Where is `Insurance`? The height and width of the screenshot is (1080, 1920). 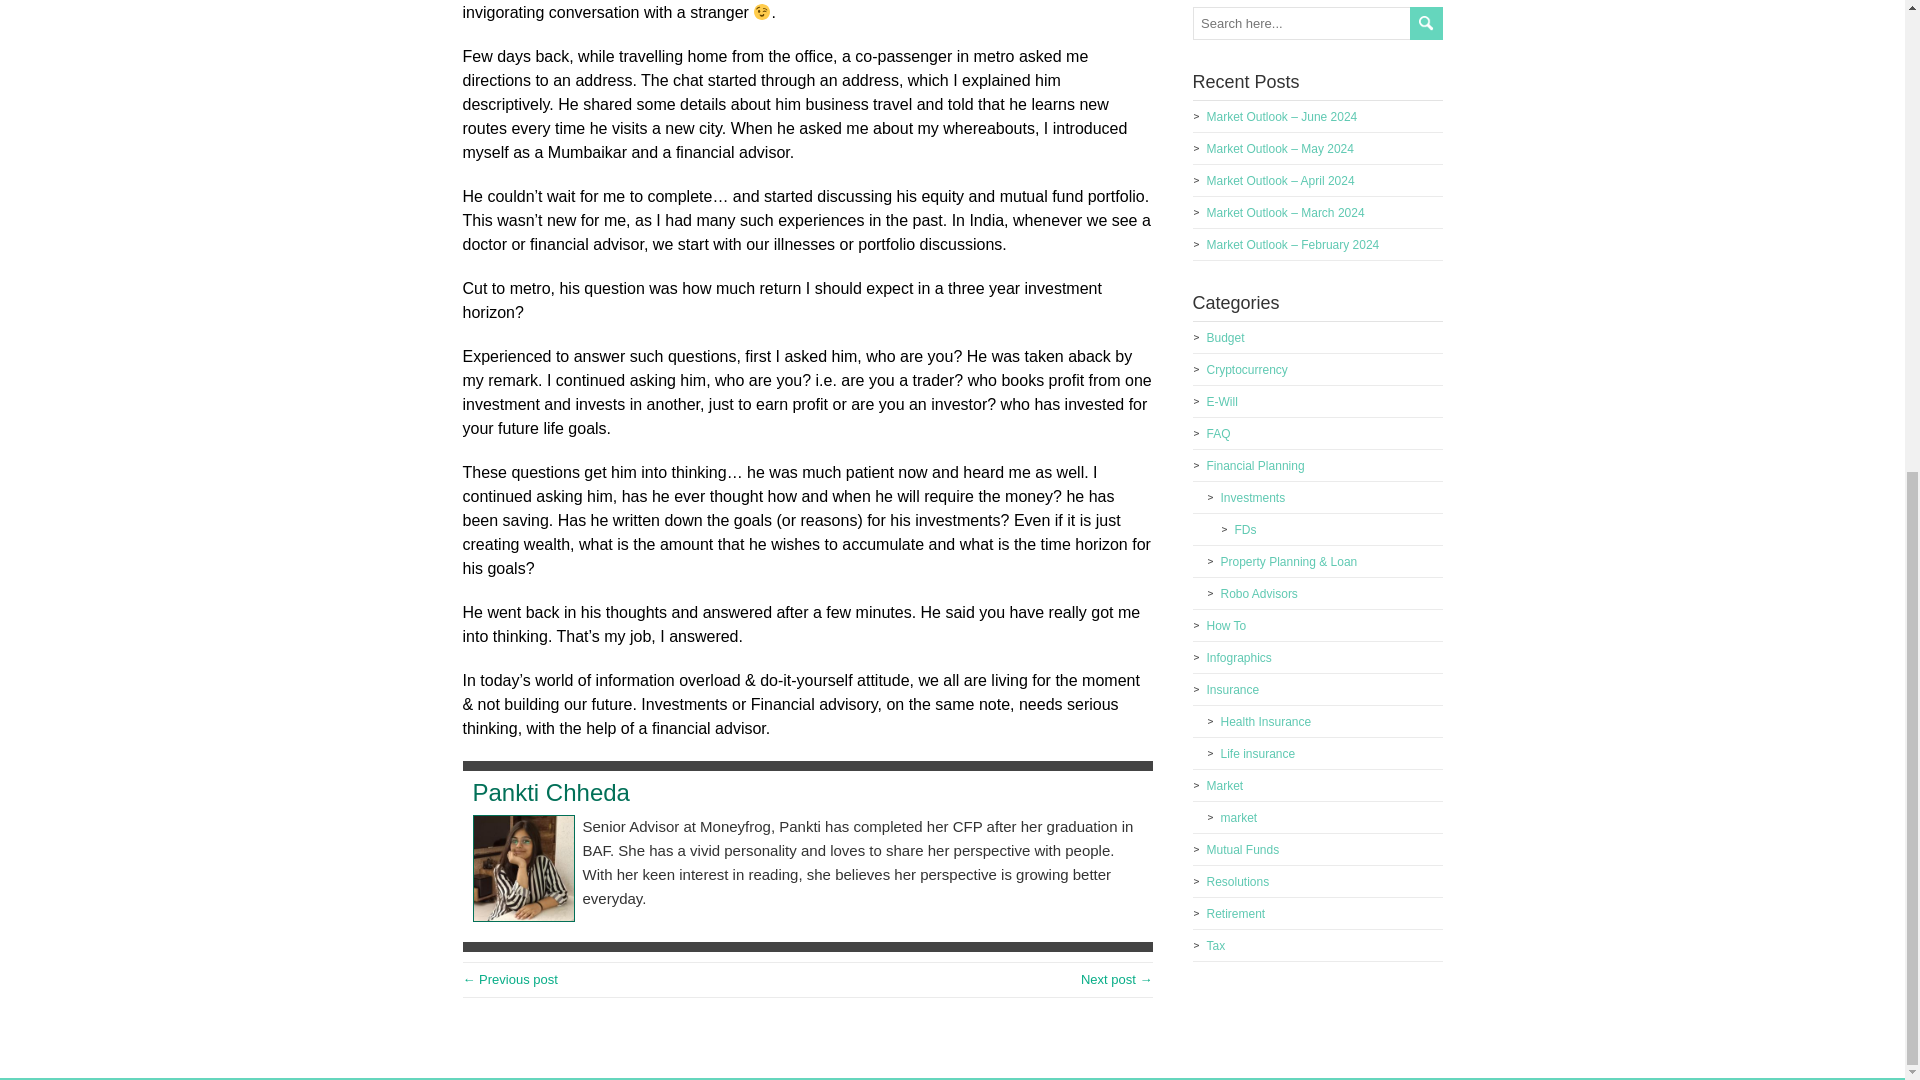 Insurance is located at coordinates (1232, 689).